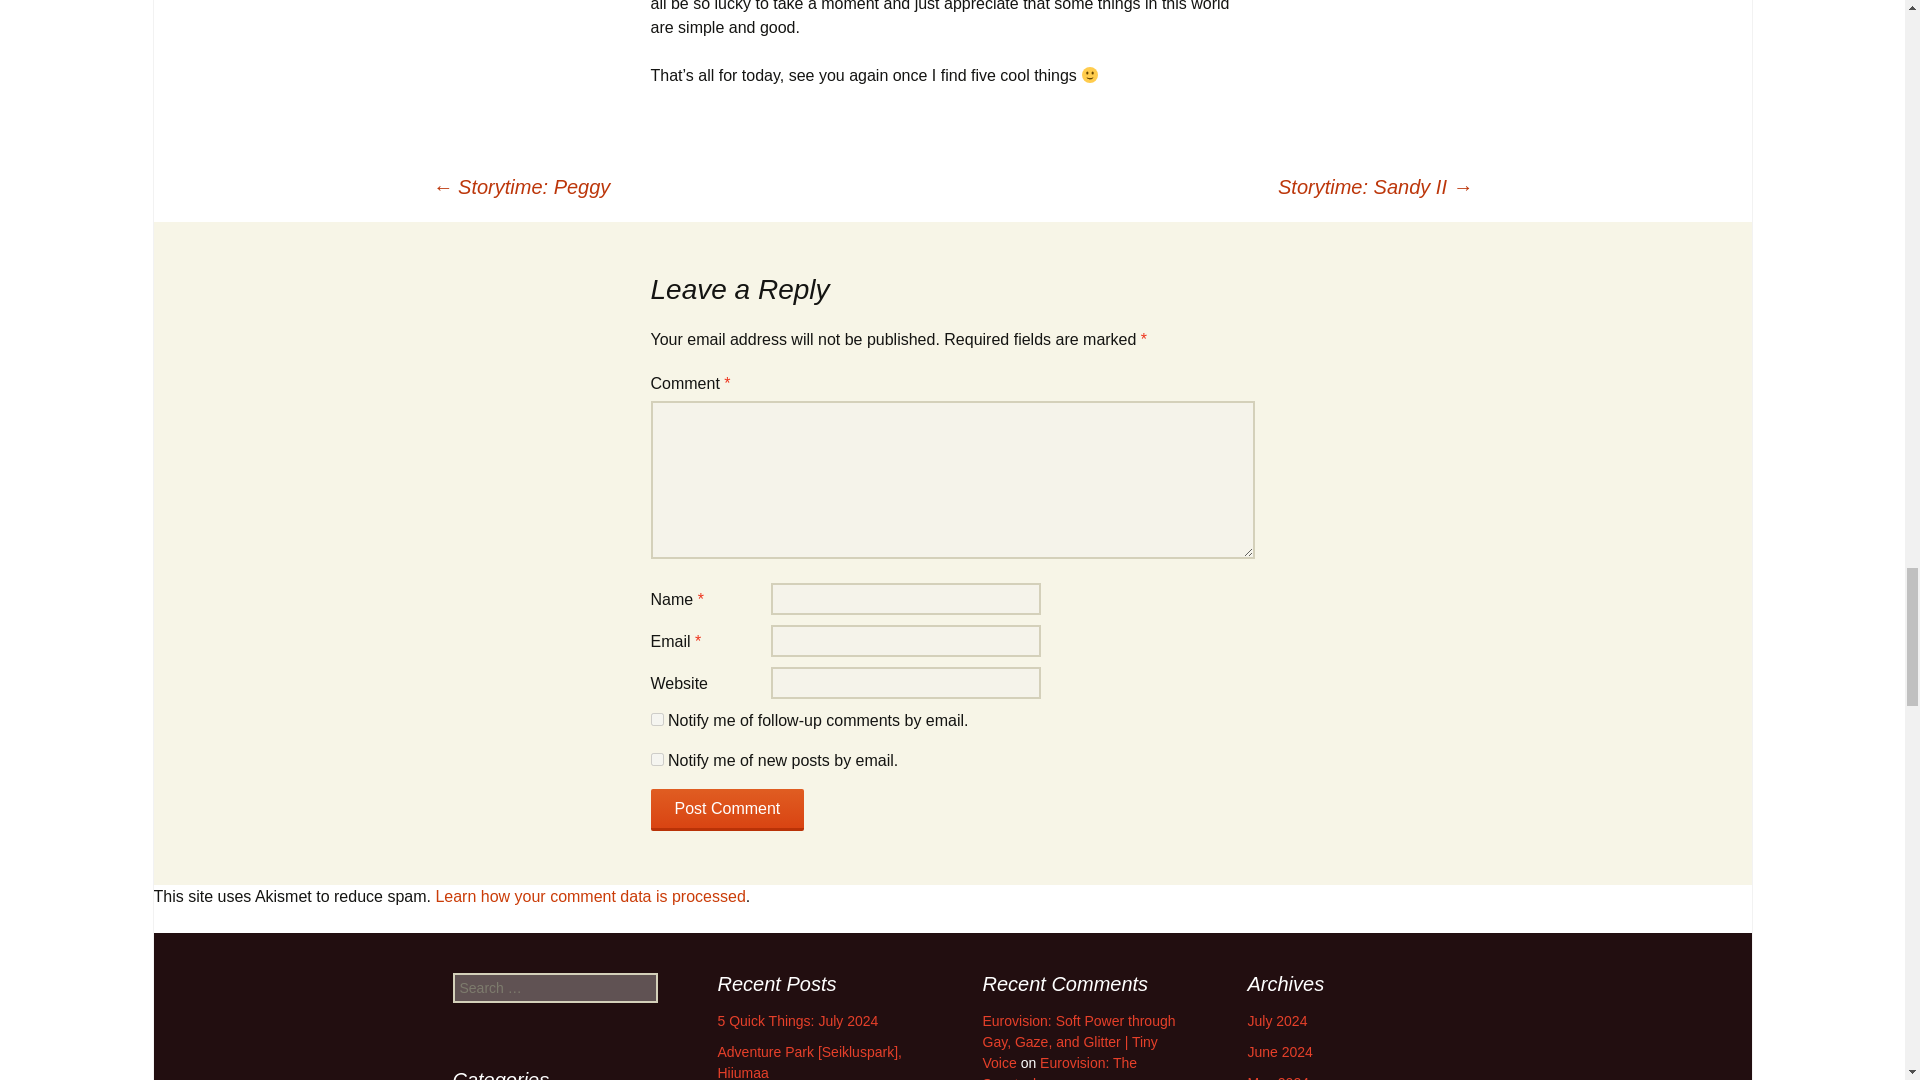 This screenshot has width=1920, height=1080. I want to click on subscribe, so click(656, 718).